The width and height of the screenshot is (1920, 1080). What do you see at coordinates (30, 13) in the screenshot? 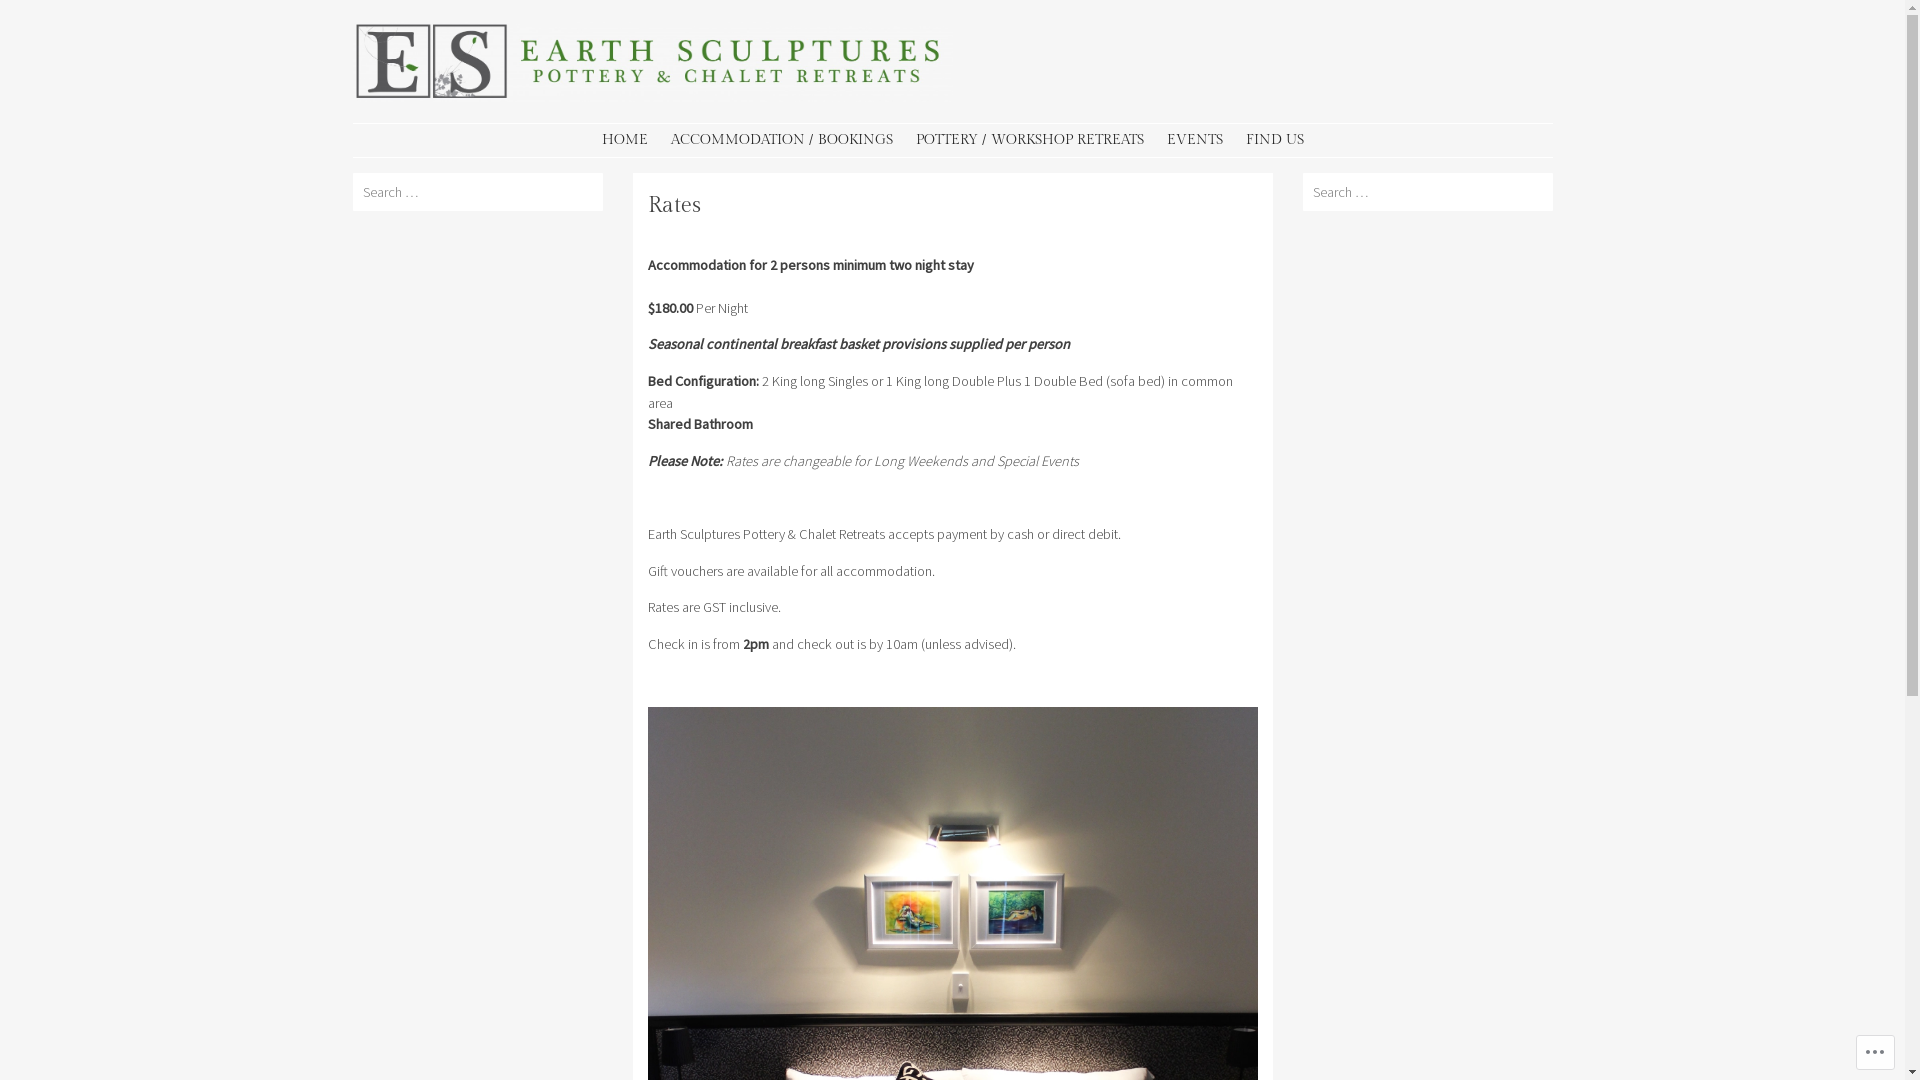
I see `Search` at bounding box center [30, 13].